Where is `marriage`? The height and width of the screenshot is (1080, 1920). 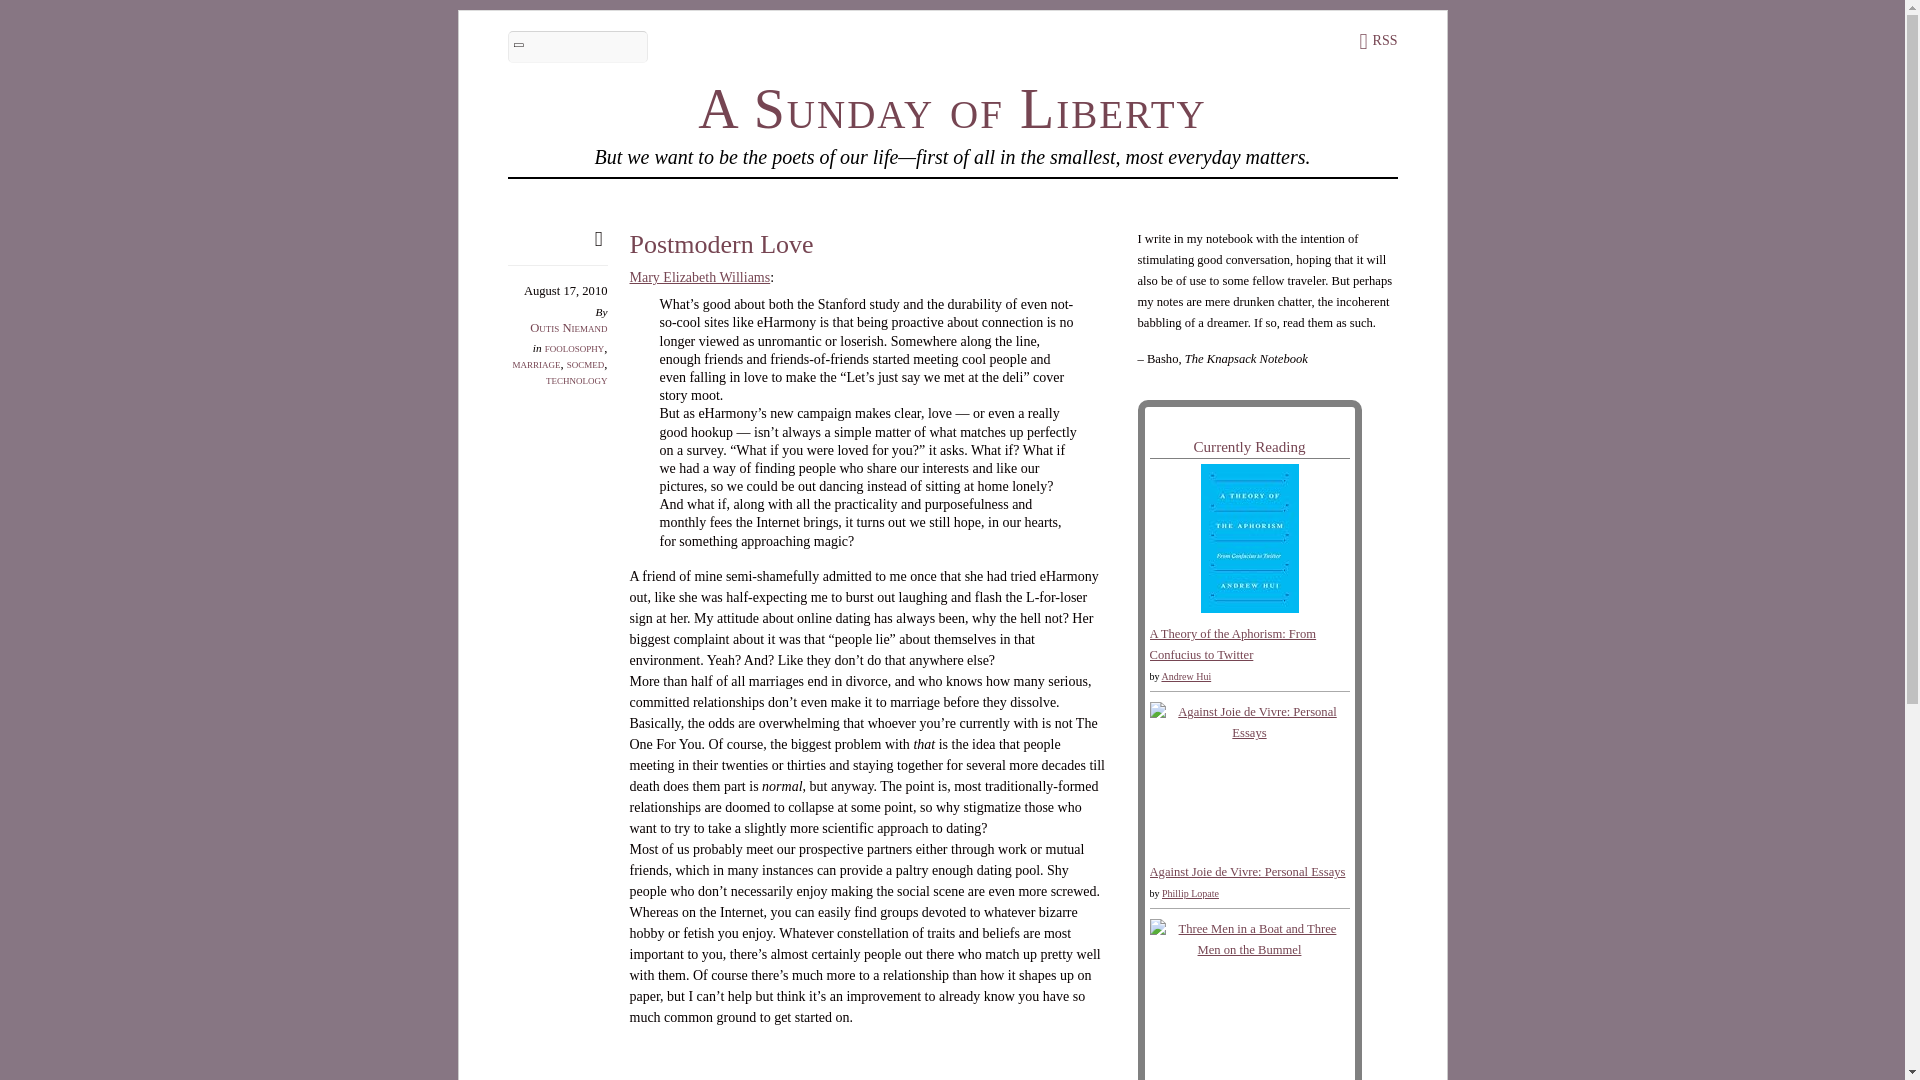 marriage is located at coordinates (536, 364).